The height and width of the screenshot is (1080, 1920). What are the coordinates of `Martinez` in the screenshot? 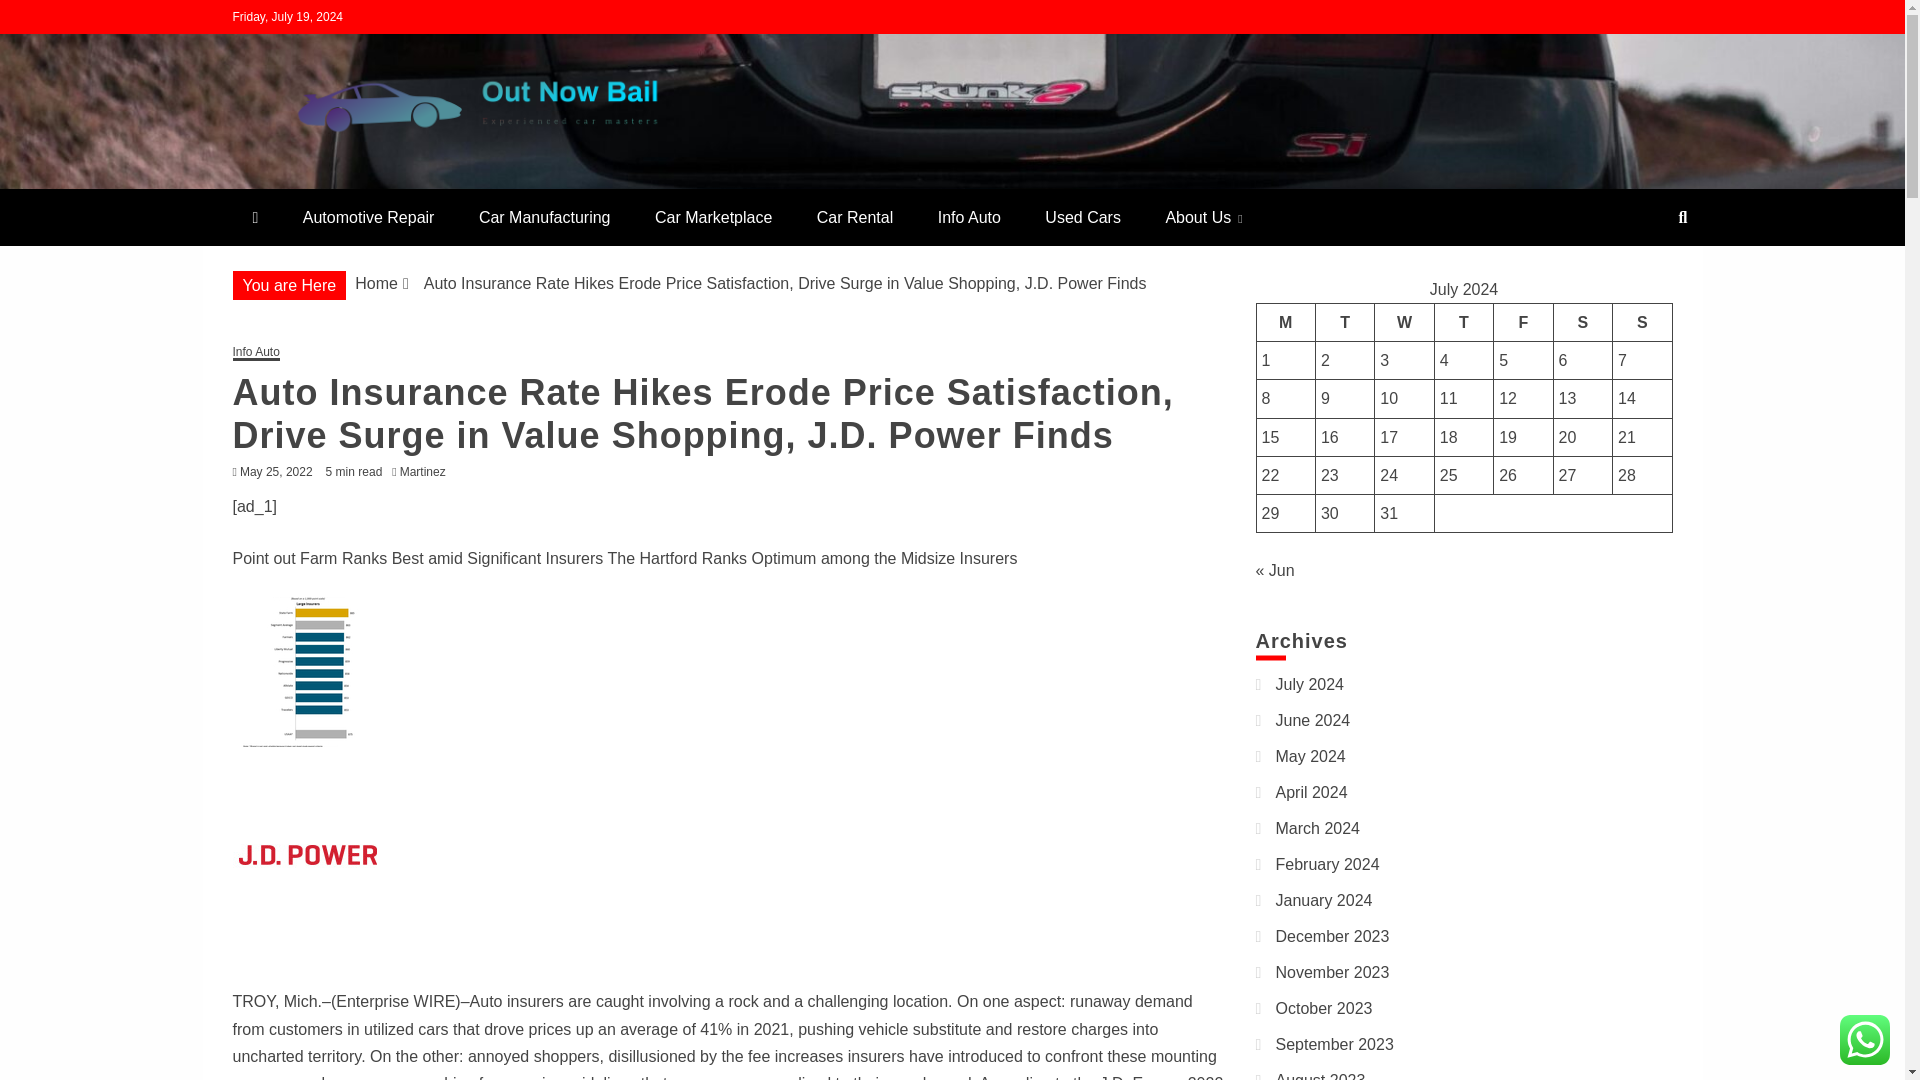 It's located at (428, 472).